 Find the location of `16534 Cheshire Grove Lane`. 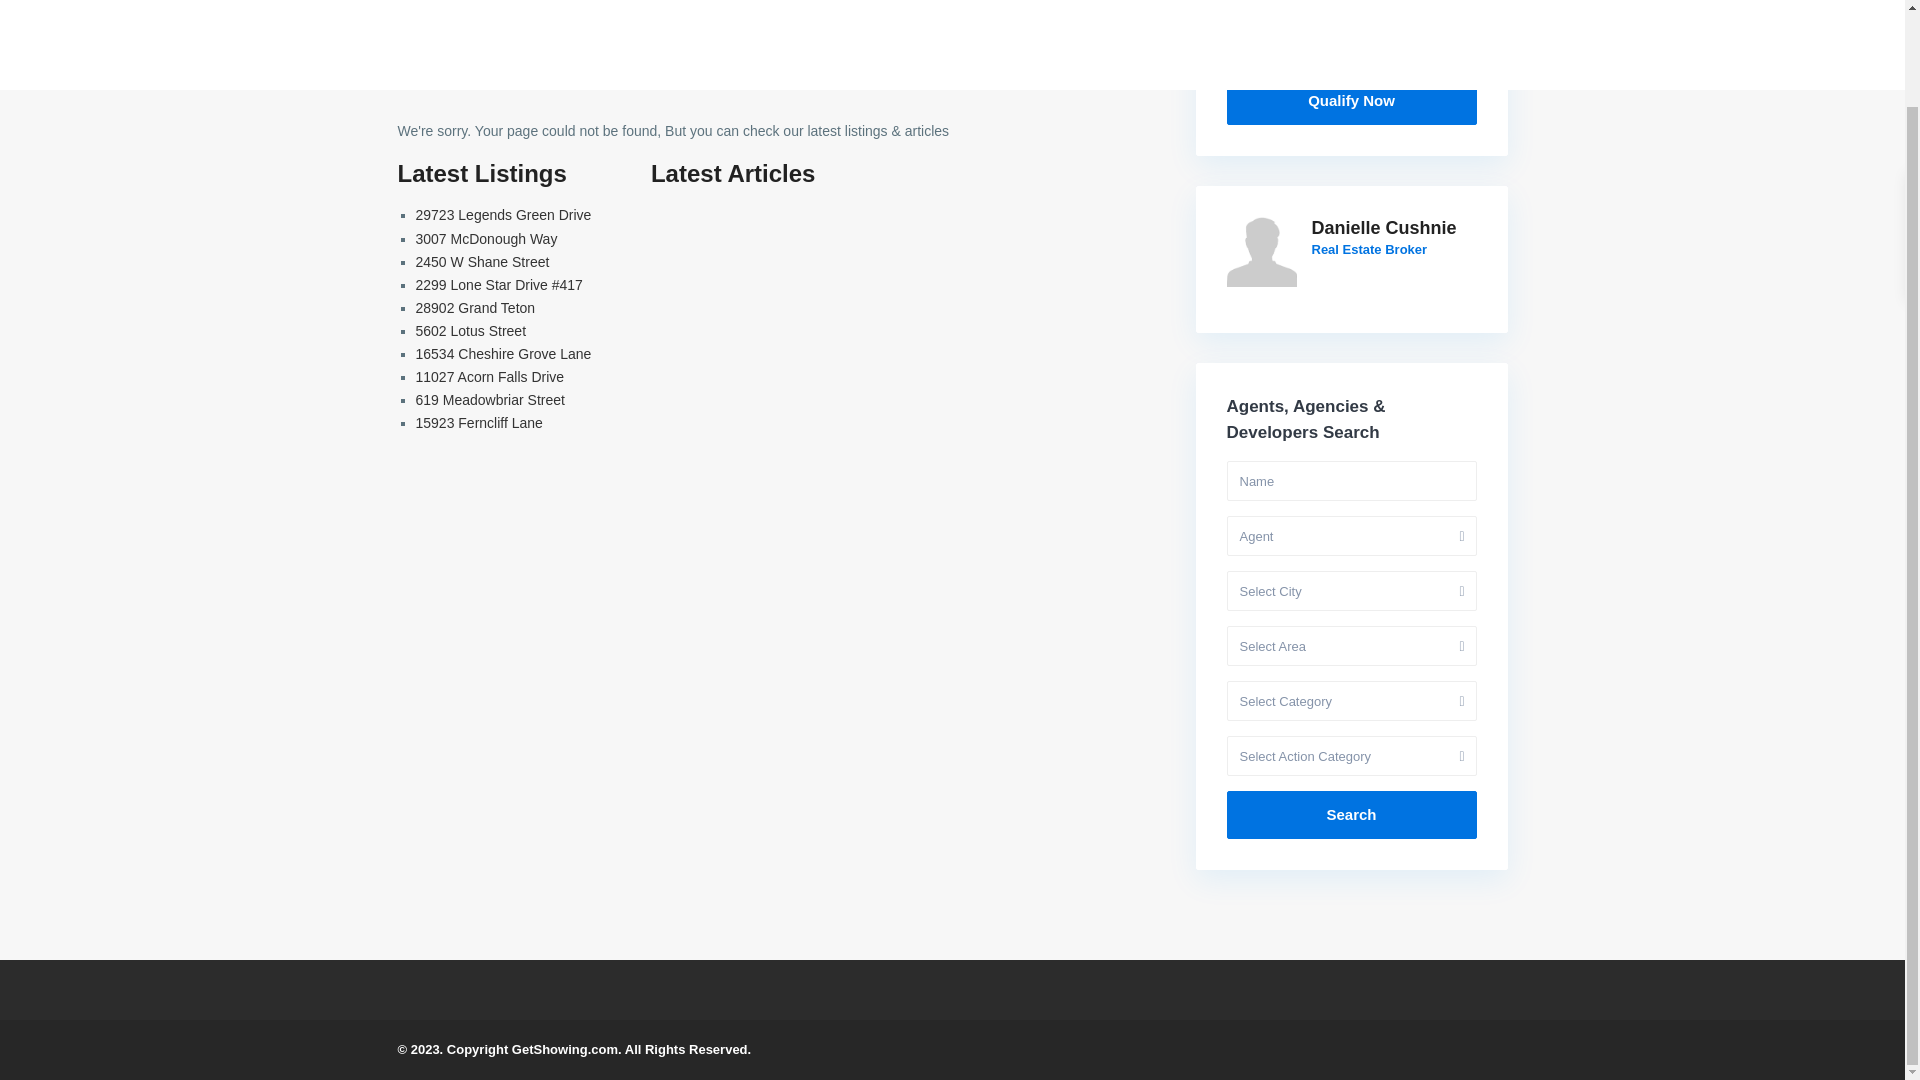

16534 Cheshire Grove Lane is located at coordinates (504, 353).